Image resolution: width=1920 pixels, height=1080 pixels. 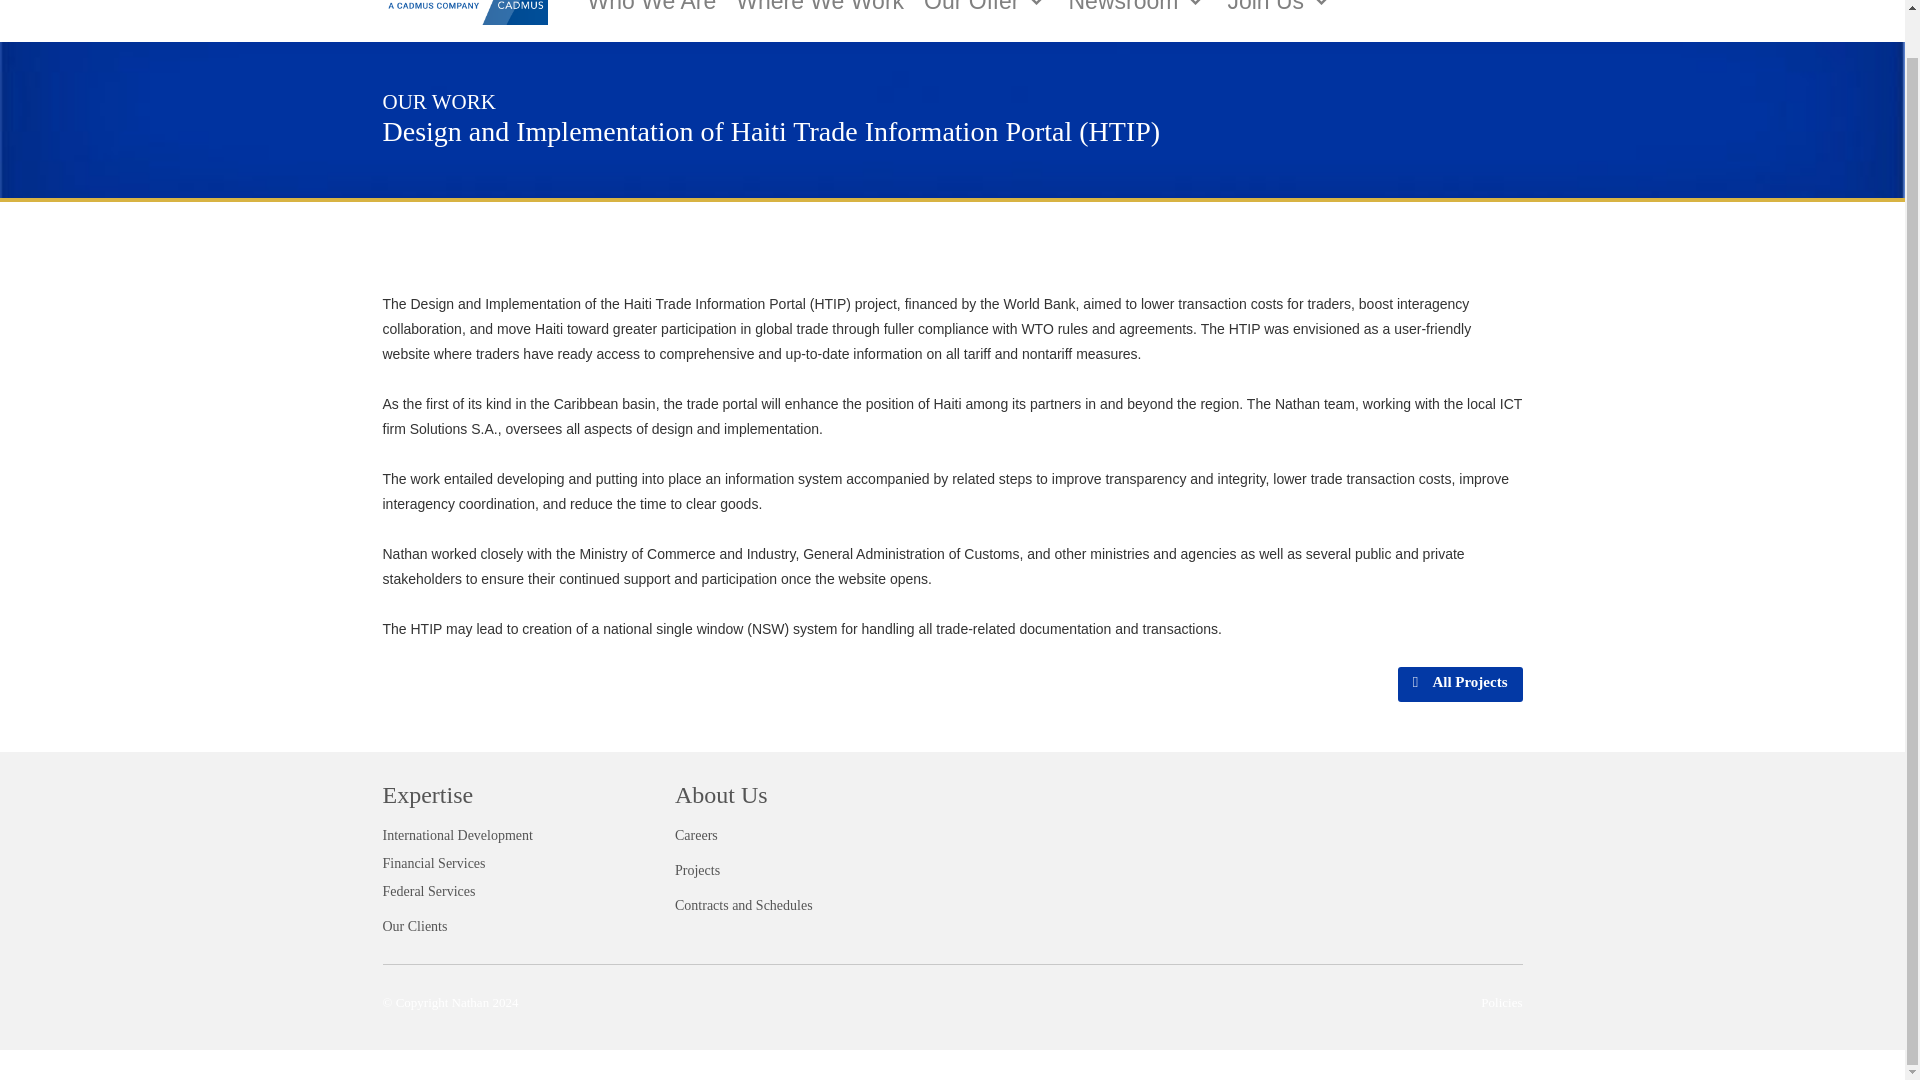 What do you see at coordinates (1137, 10) in the screenshot?
I see `Newsroom` at bounding box center [1137, 10].